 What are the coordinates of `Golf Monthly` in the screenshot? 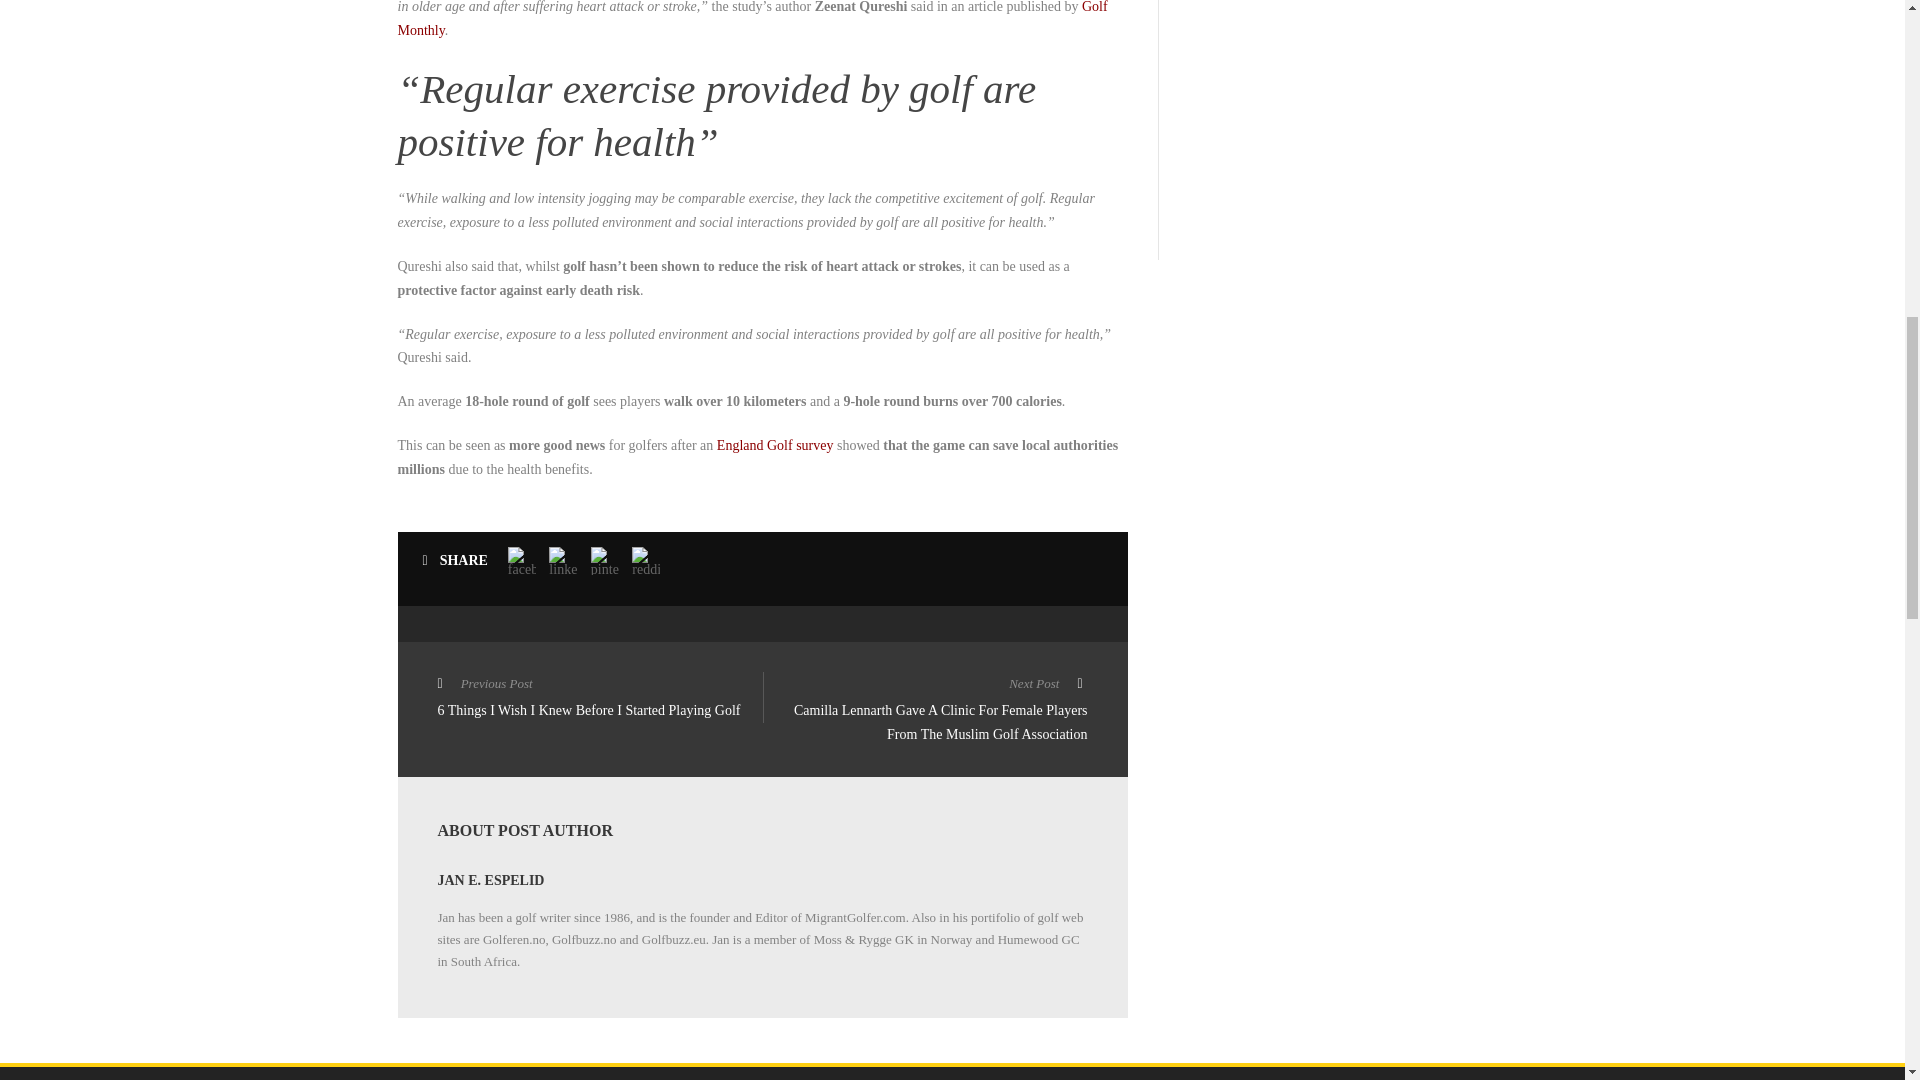 It's located at (752, 18).